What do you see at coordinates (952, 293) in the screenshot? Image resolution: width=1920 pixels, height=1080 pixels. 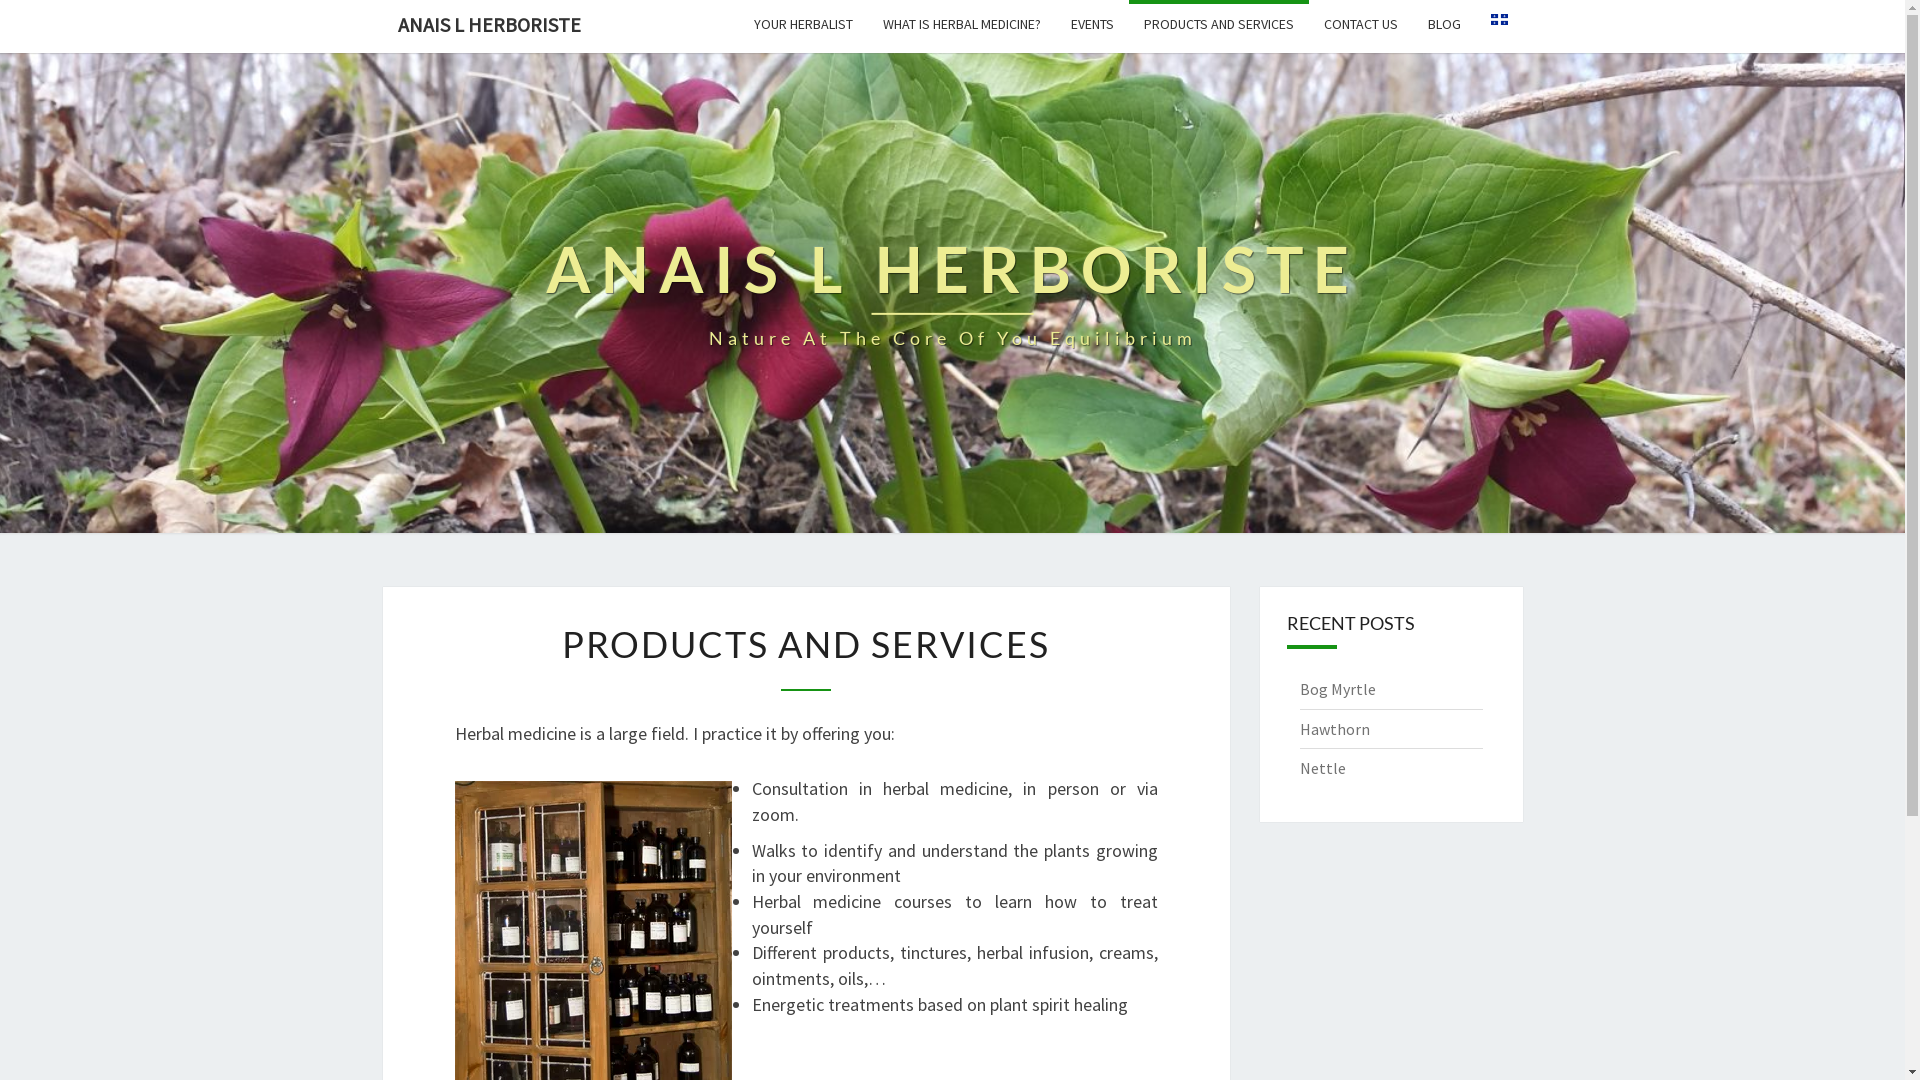 I see `ANAIS L HERBORISTE
Nature At The Core Of You Equilibrium` at bounding box center [952, 293].